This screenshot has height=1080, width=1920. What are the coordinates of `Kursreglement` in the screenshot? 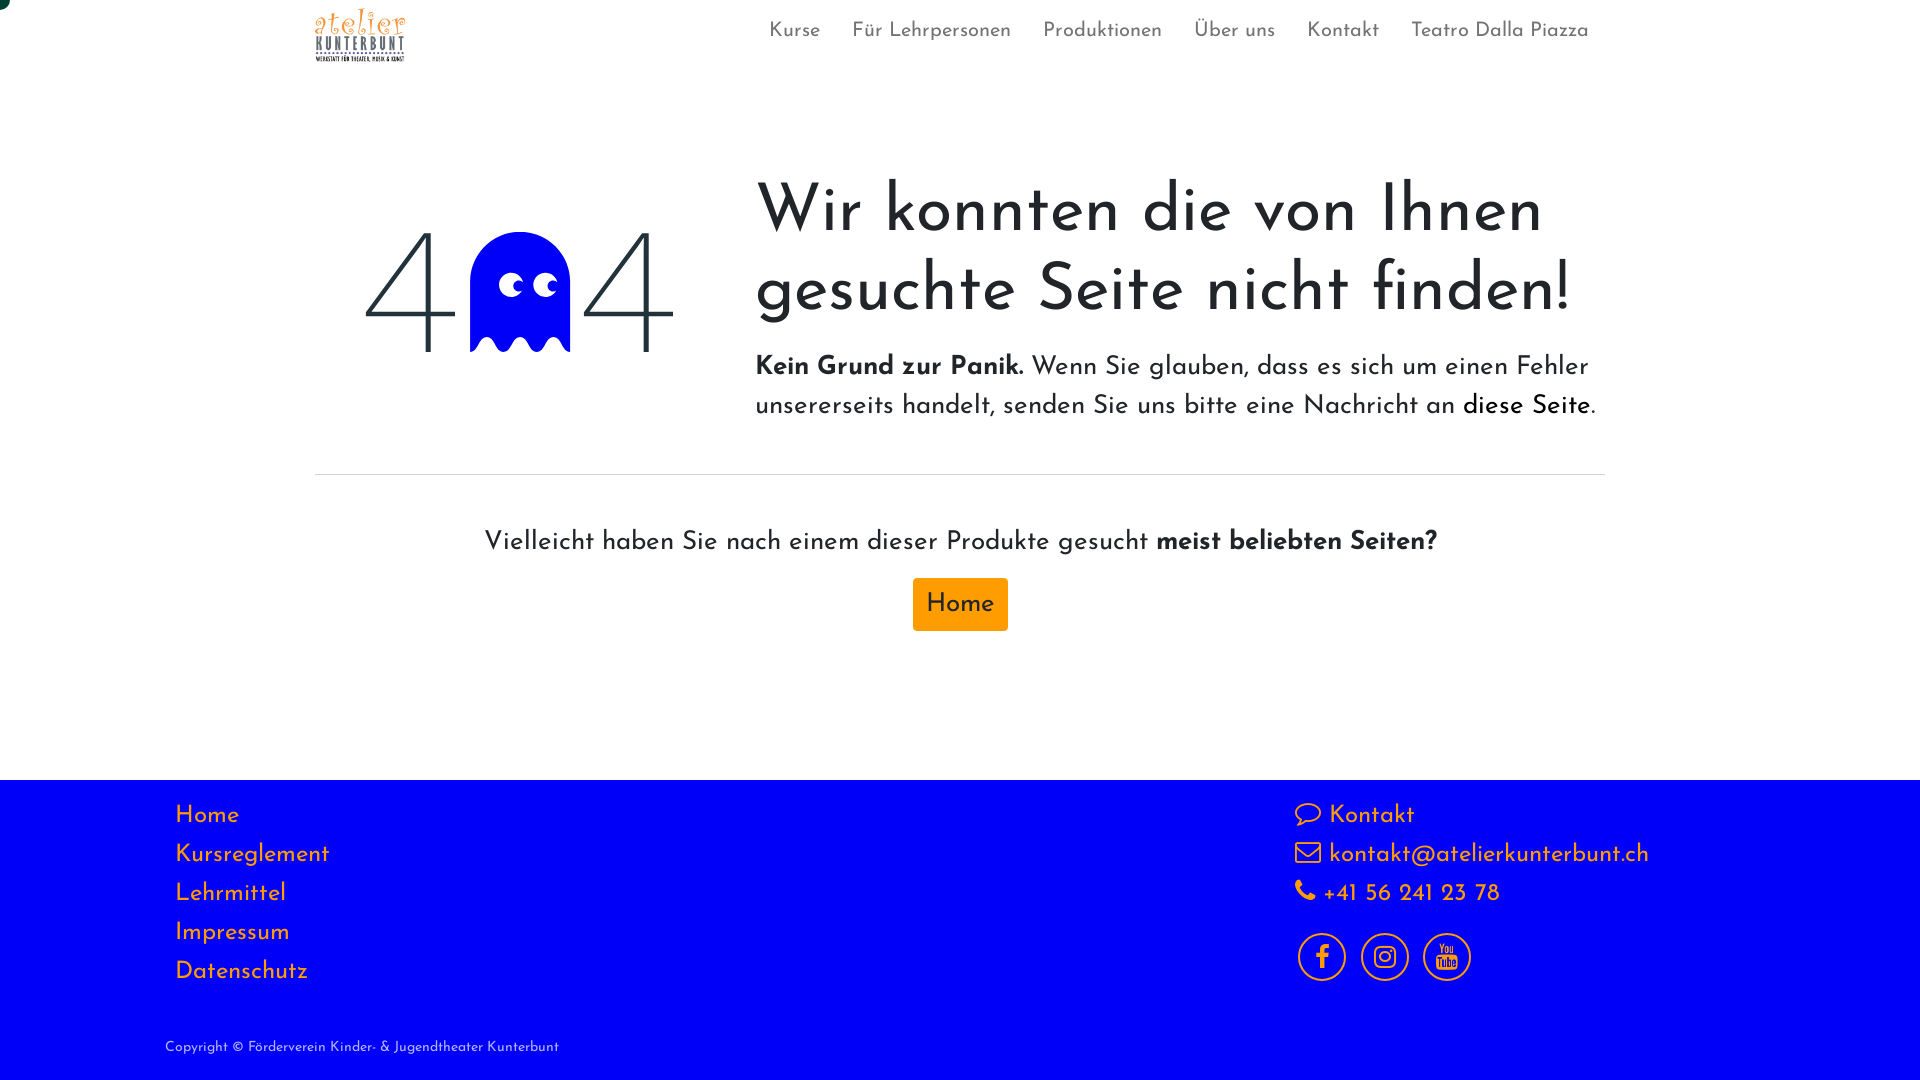 It's located at (252, 855).